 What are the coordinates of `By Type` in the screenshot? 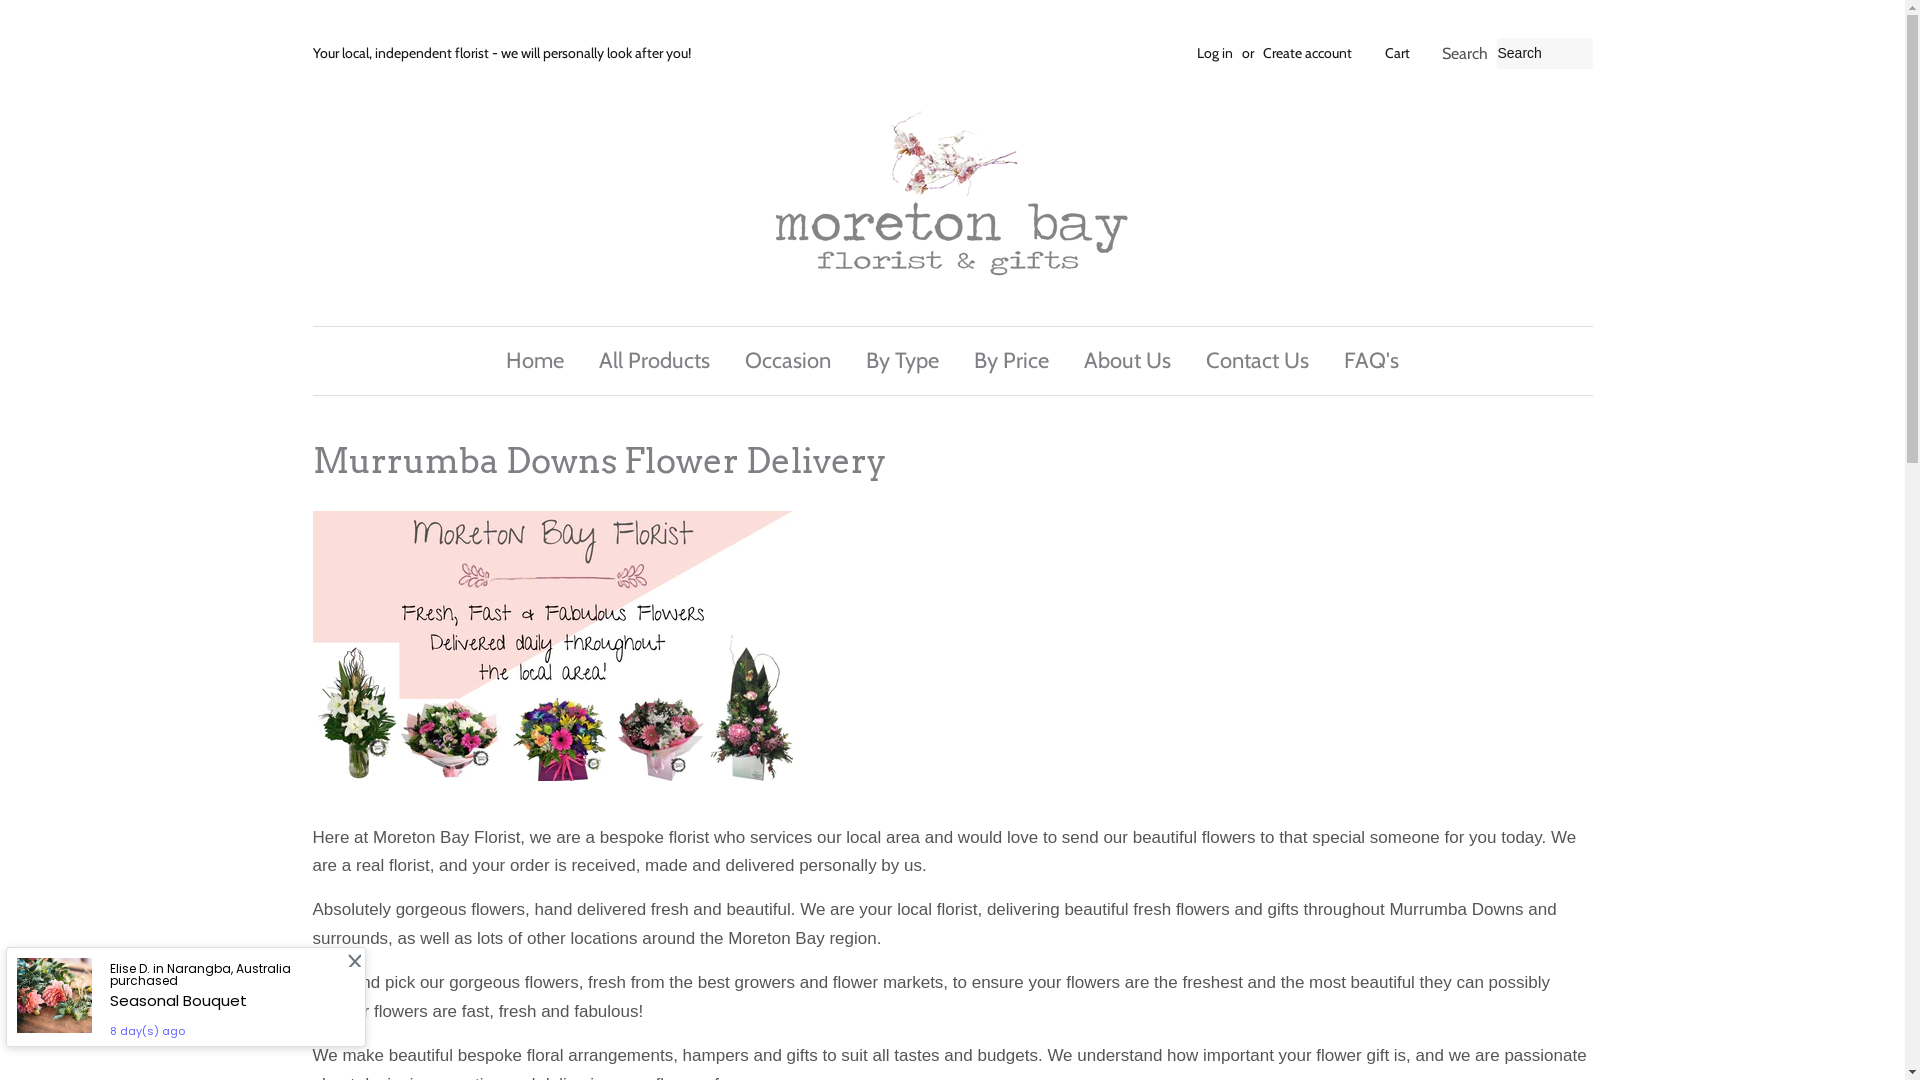 It's located at (902, 360).